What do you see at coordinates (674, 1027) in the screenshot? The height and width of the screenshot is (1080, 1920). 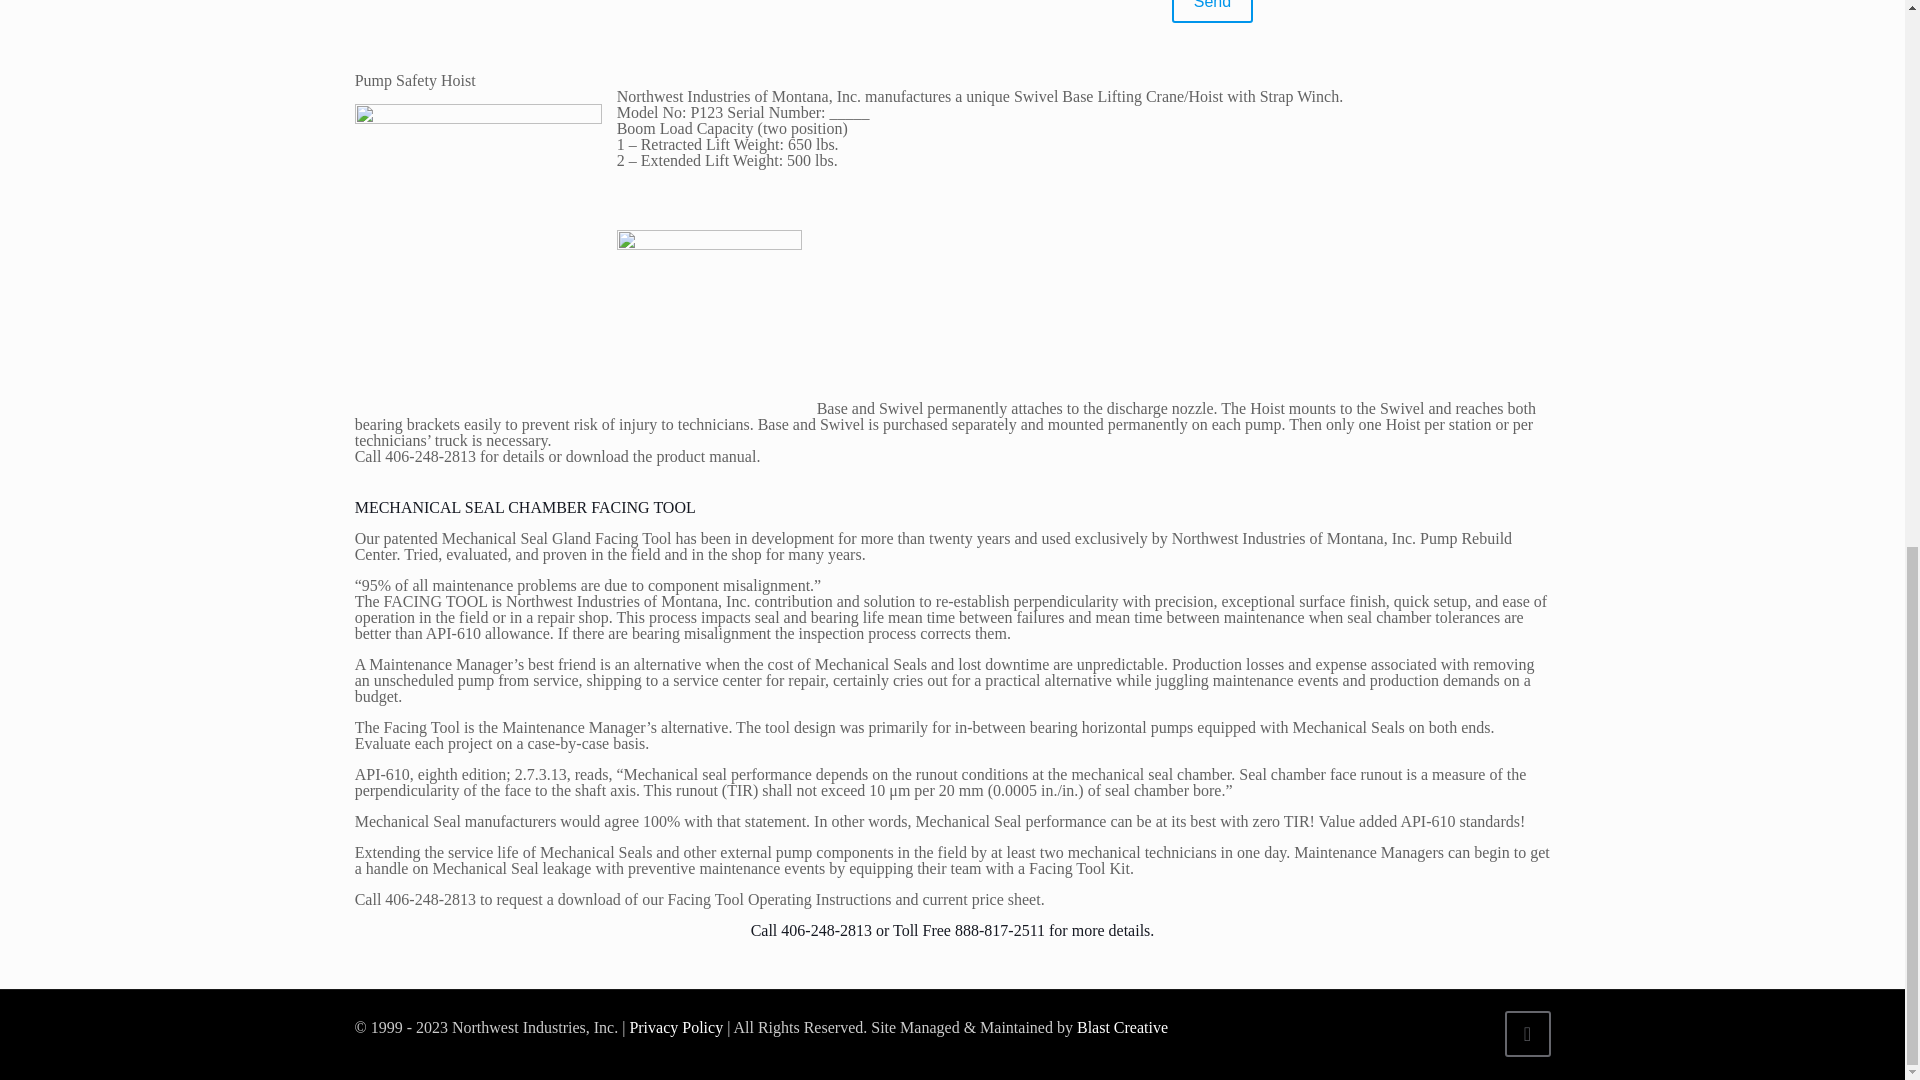 I see `Privacy Policy` at bounding box center [674, 1027].